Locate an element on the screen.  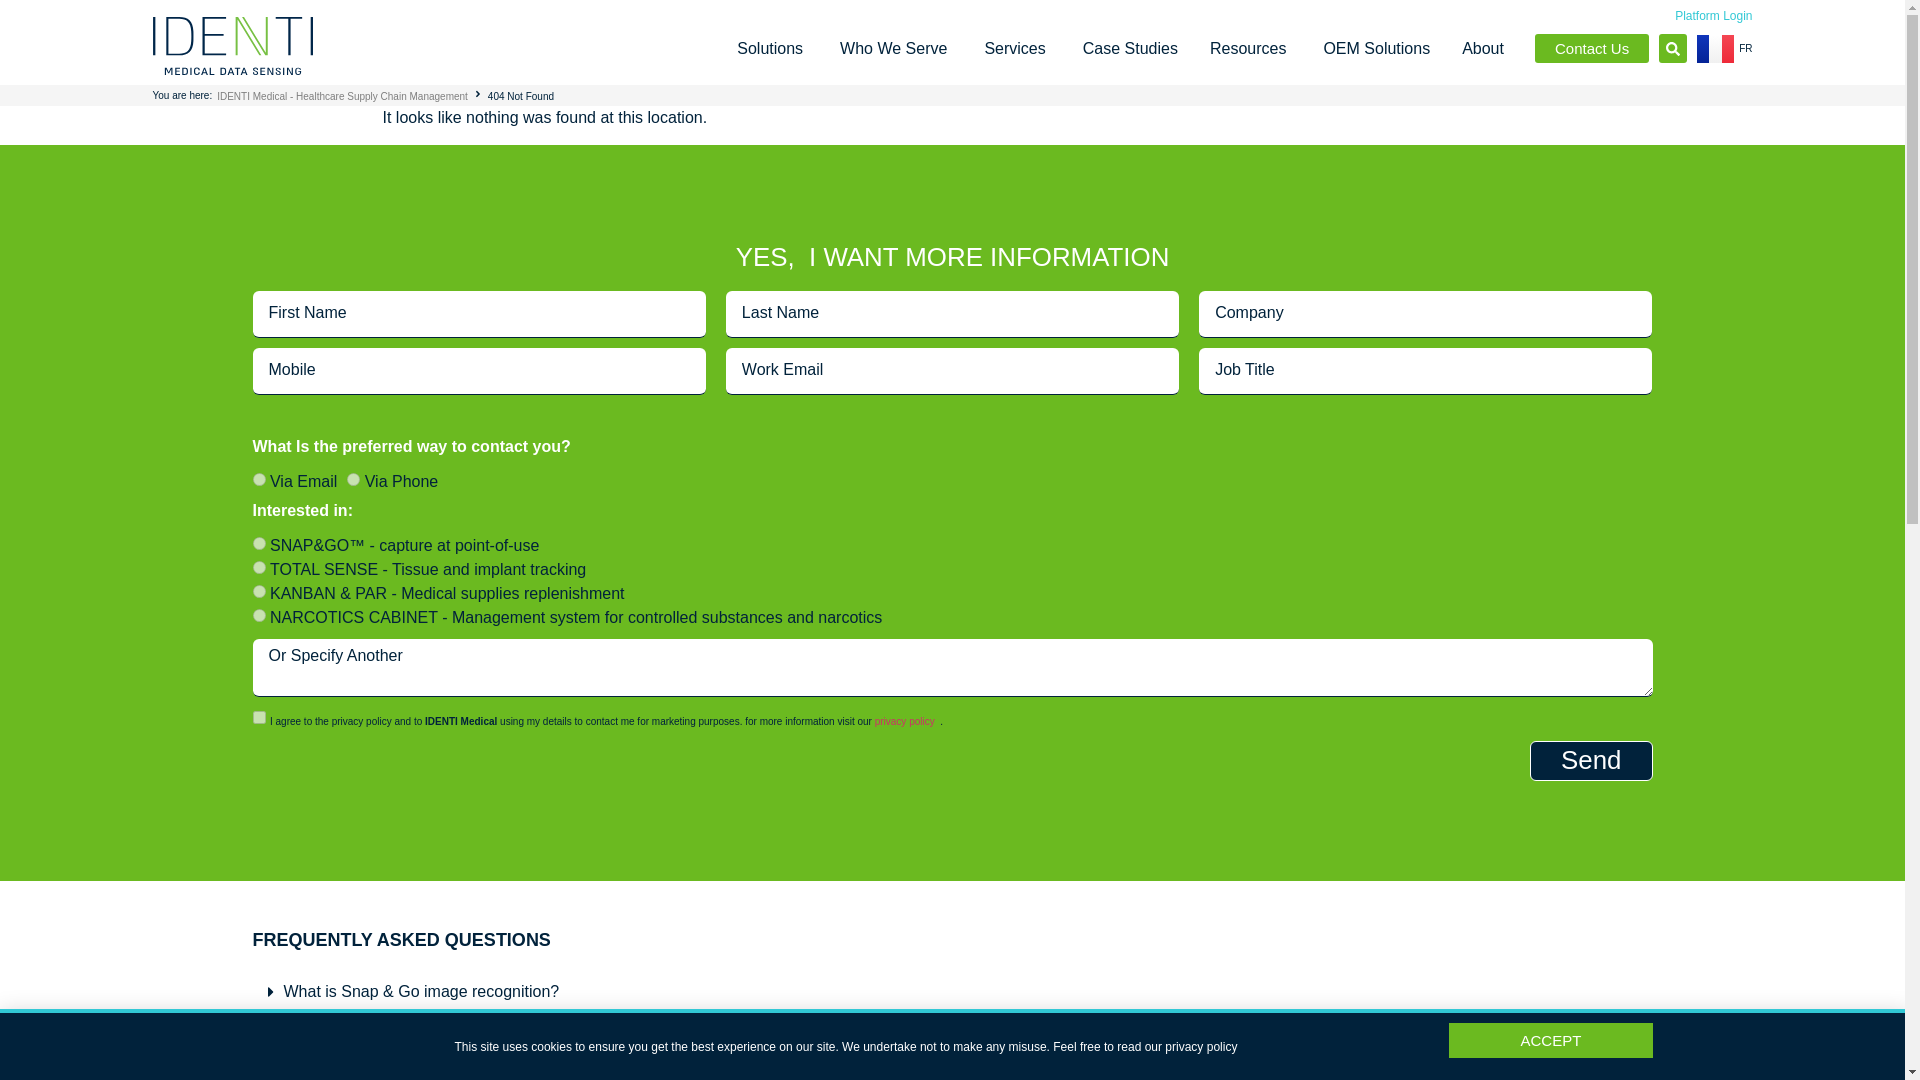
TOTAL SENSE - Tissue and implant tracking is located at coordinates (258, 566).